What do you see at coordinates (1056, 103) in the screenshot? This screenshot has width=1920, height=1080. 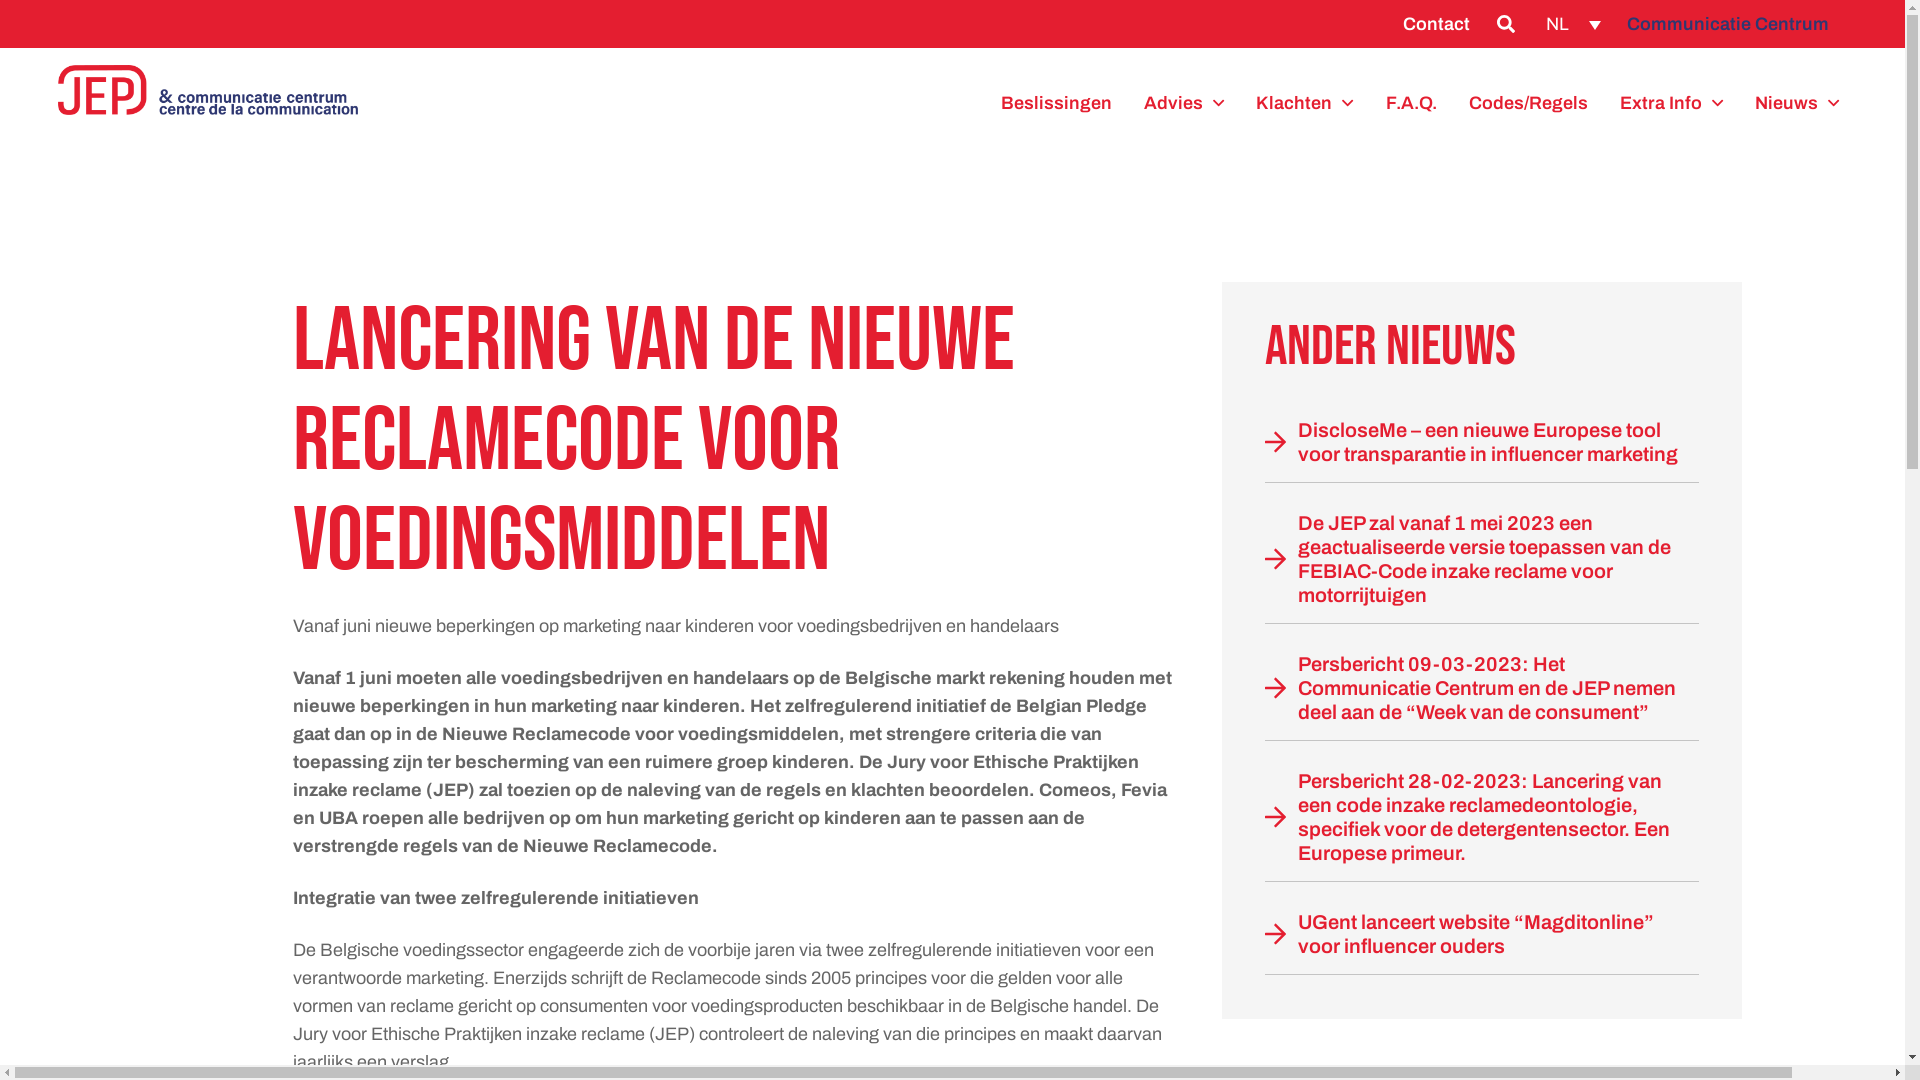 I see `Beslissingen` at bounding box center [1056, 103].